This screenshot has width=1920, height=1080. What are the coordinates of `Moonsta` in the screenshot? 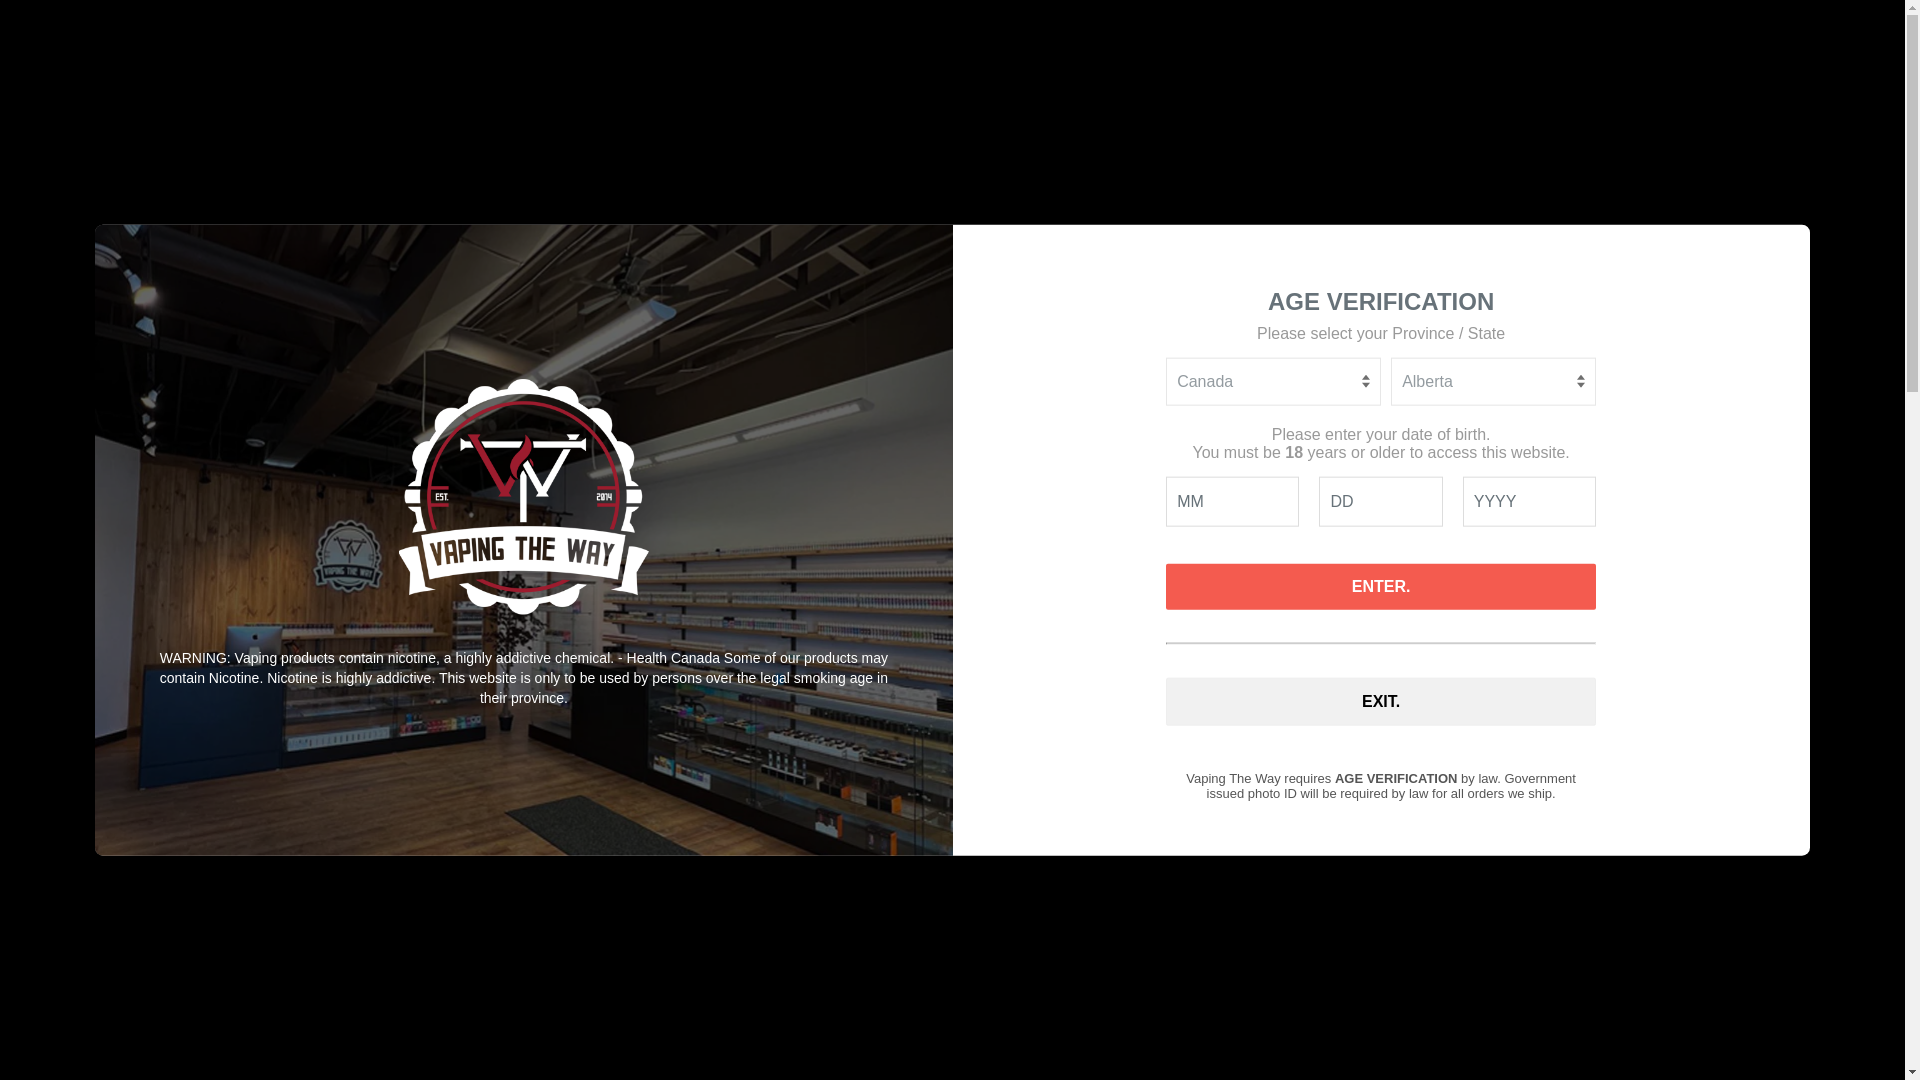 It's located at (1047, 704).